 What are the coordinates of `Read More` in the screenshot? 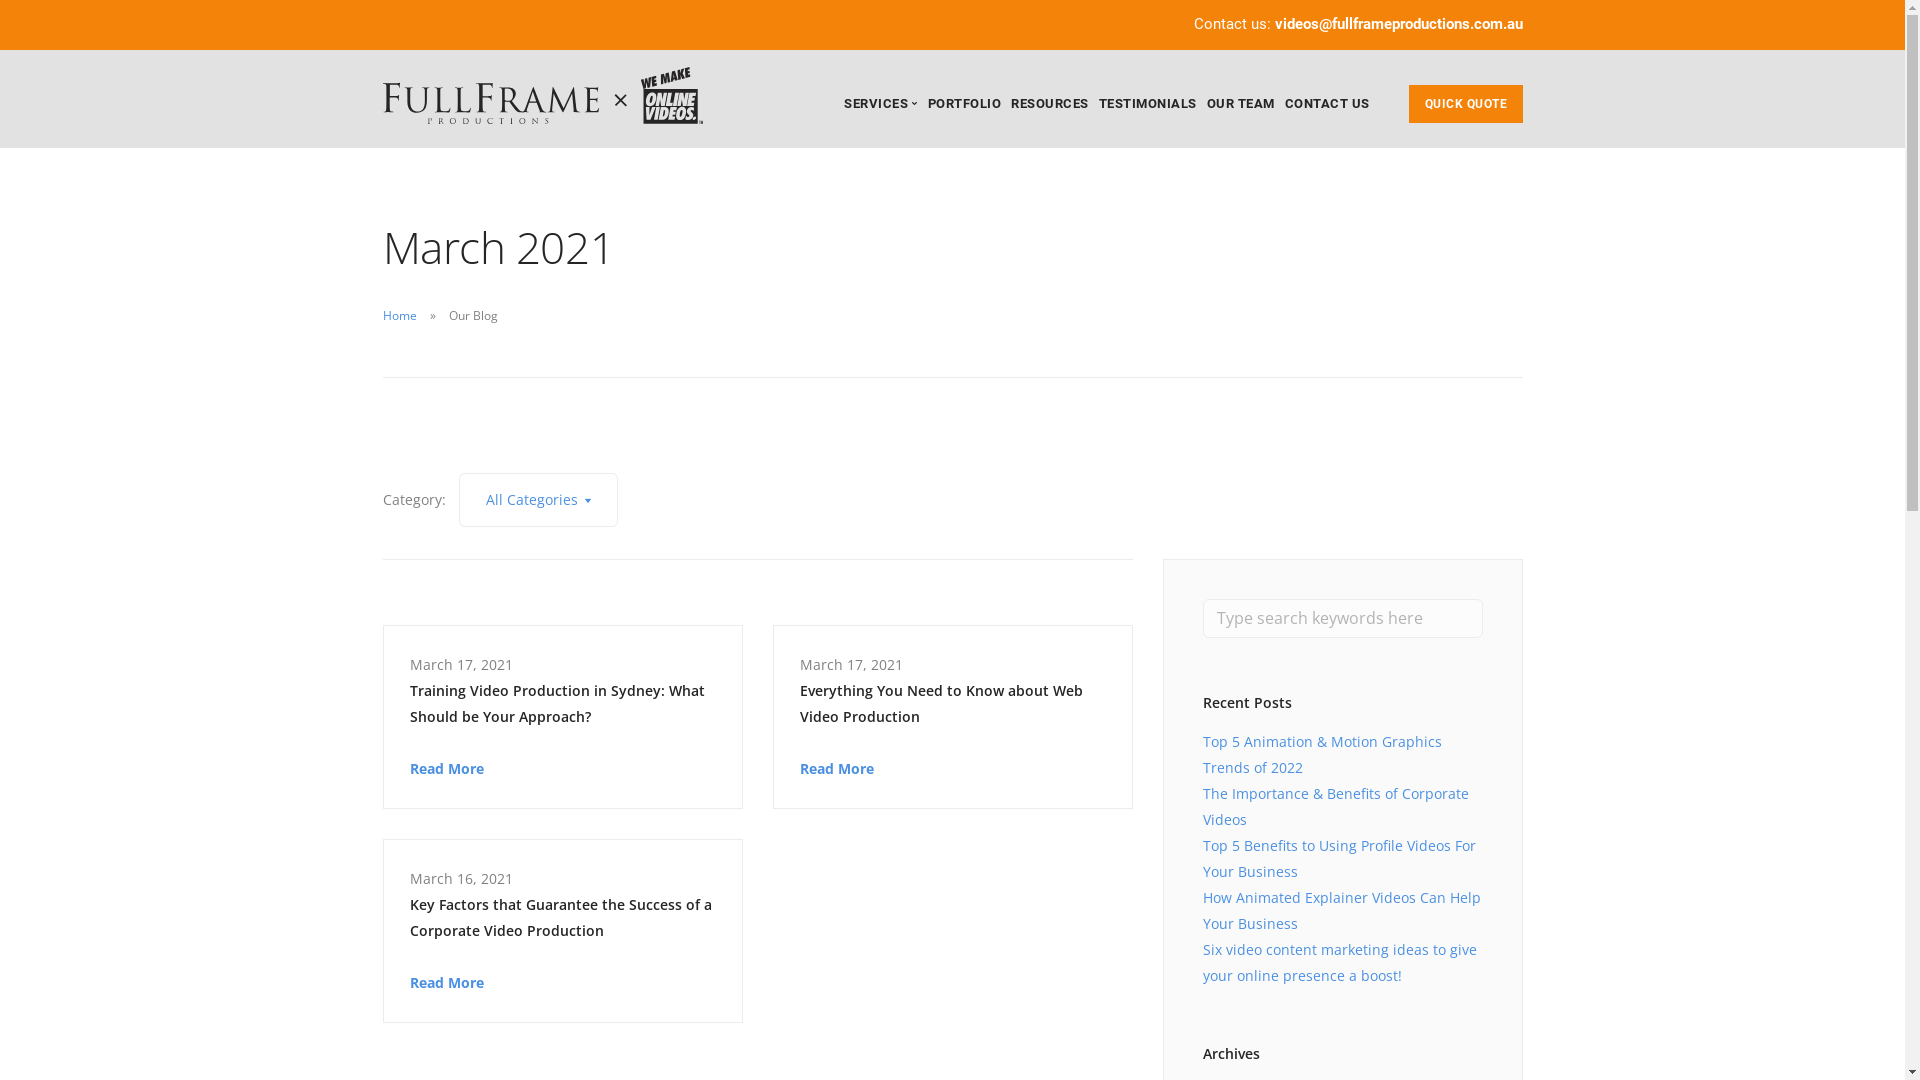 It's located at (447, 982).